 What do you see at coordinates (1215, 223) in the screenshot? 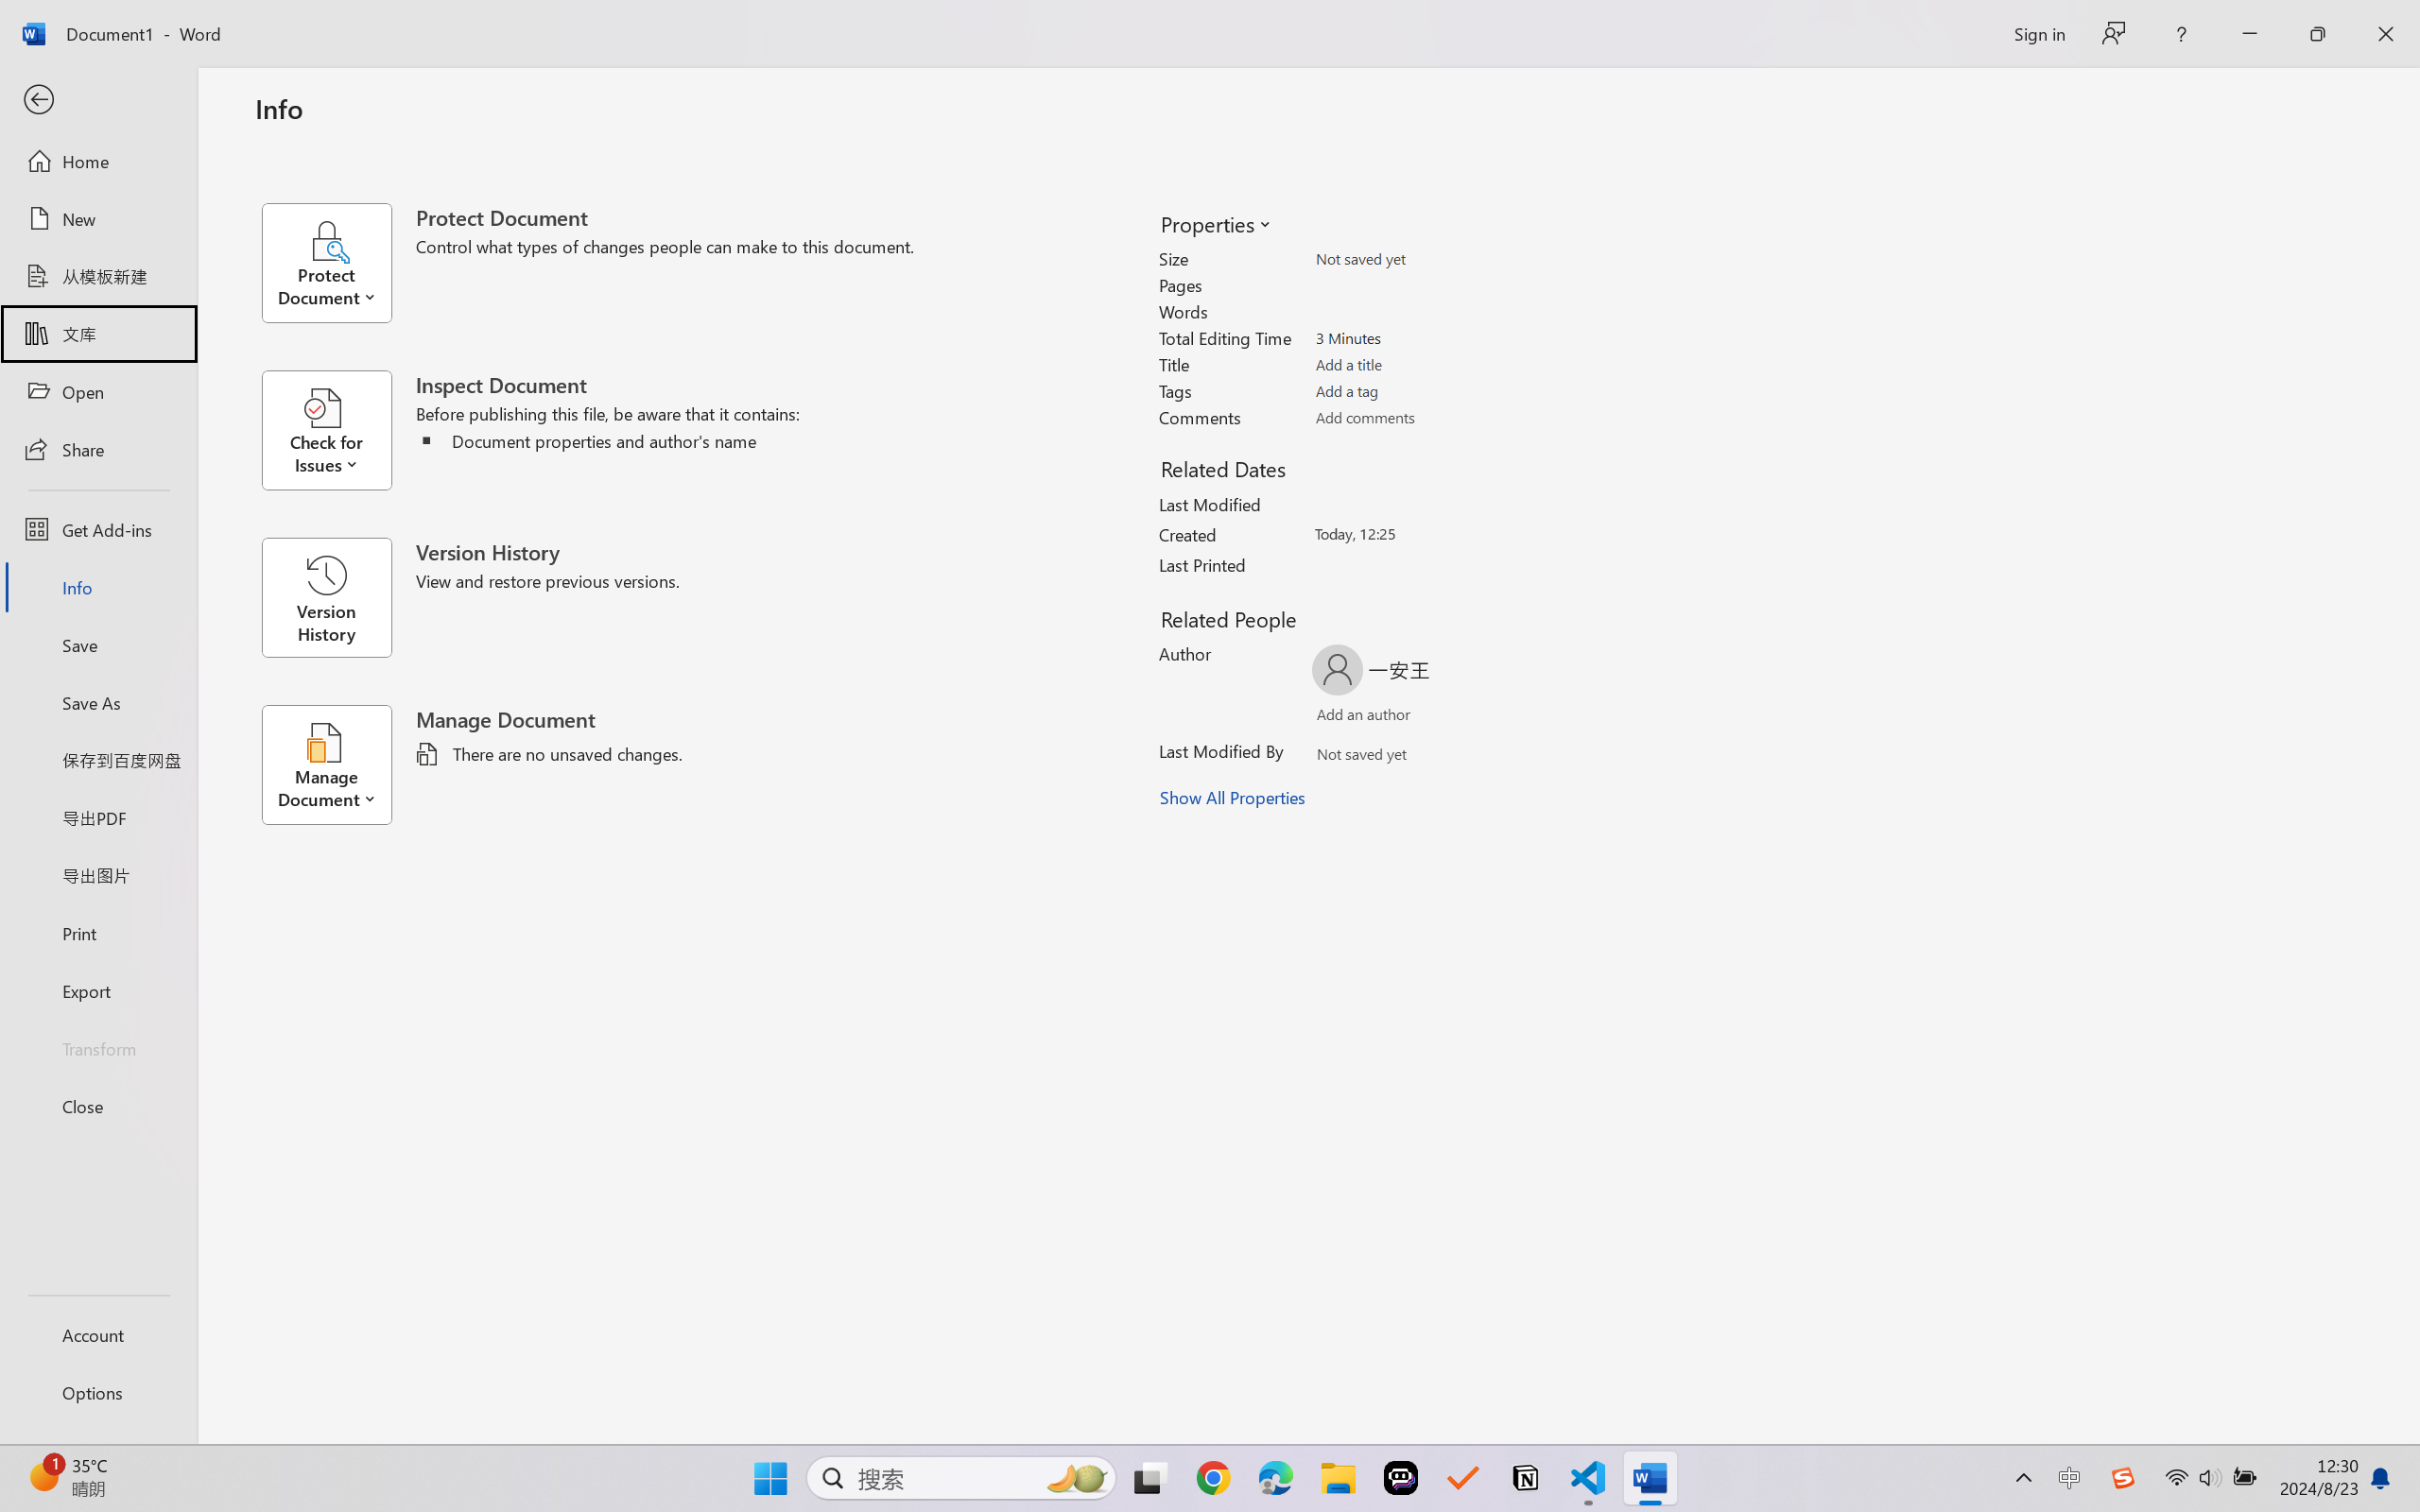
I see `Properties` at bounding box center [1215, 223].